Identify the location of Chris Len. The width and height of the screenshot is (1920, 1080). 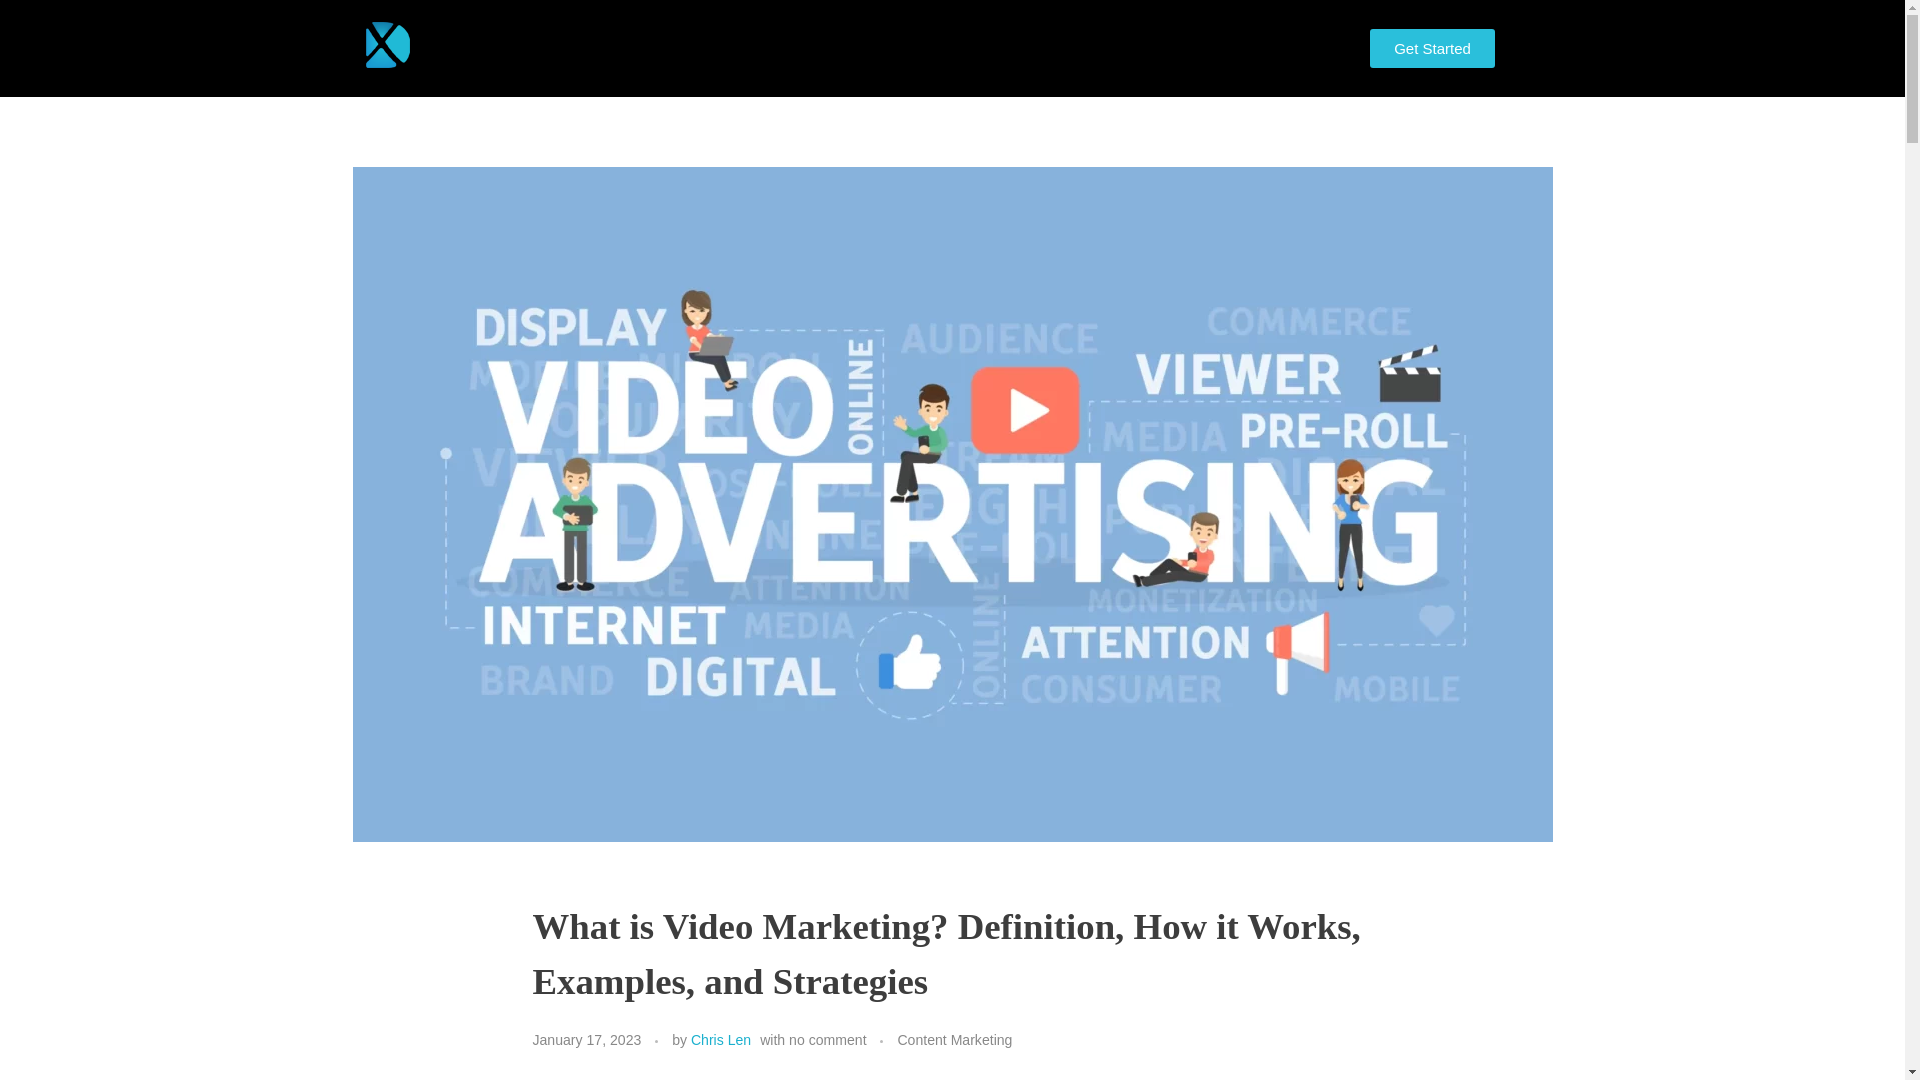
(720, 1040).